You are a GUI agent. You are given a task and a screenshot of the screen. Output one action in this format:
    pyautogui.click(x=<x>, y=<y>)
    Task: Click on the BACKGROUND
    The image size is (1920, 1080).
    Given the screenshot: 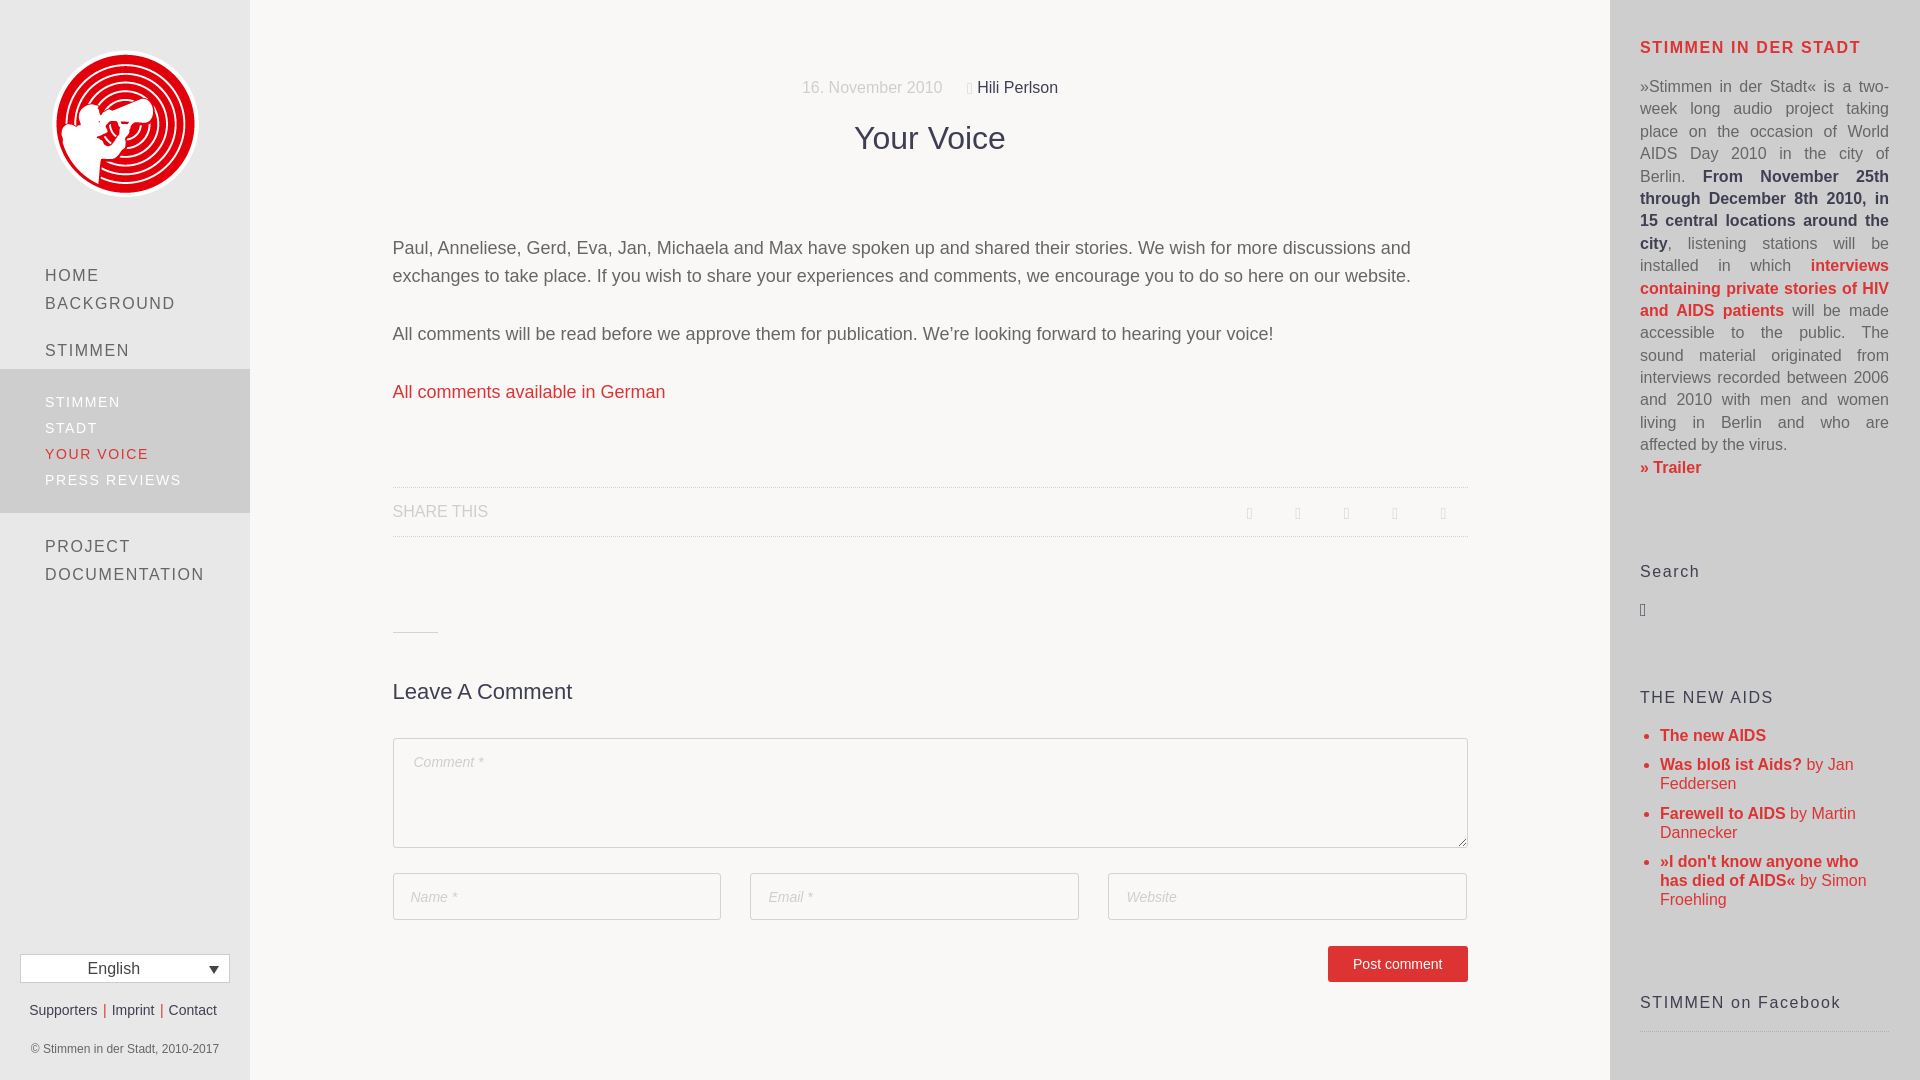 What is the action you would take?
    pyautogui.click(x=124, y=304)
    